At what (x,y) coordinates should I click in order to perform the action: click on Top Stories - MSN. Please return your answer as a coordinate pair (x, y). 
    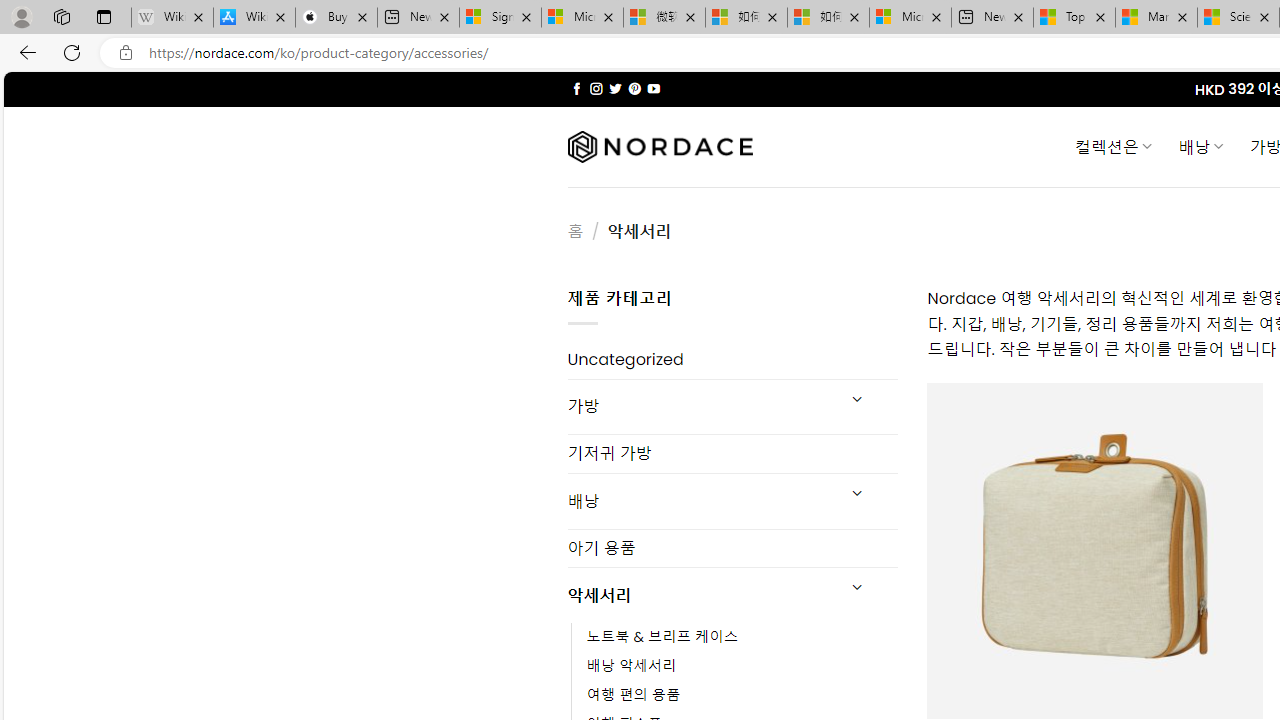
    Looking at the image, I should click on (1074, 18).